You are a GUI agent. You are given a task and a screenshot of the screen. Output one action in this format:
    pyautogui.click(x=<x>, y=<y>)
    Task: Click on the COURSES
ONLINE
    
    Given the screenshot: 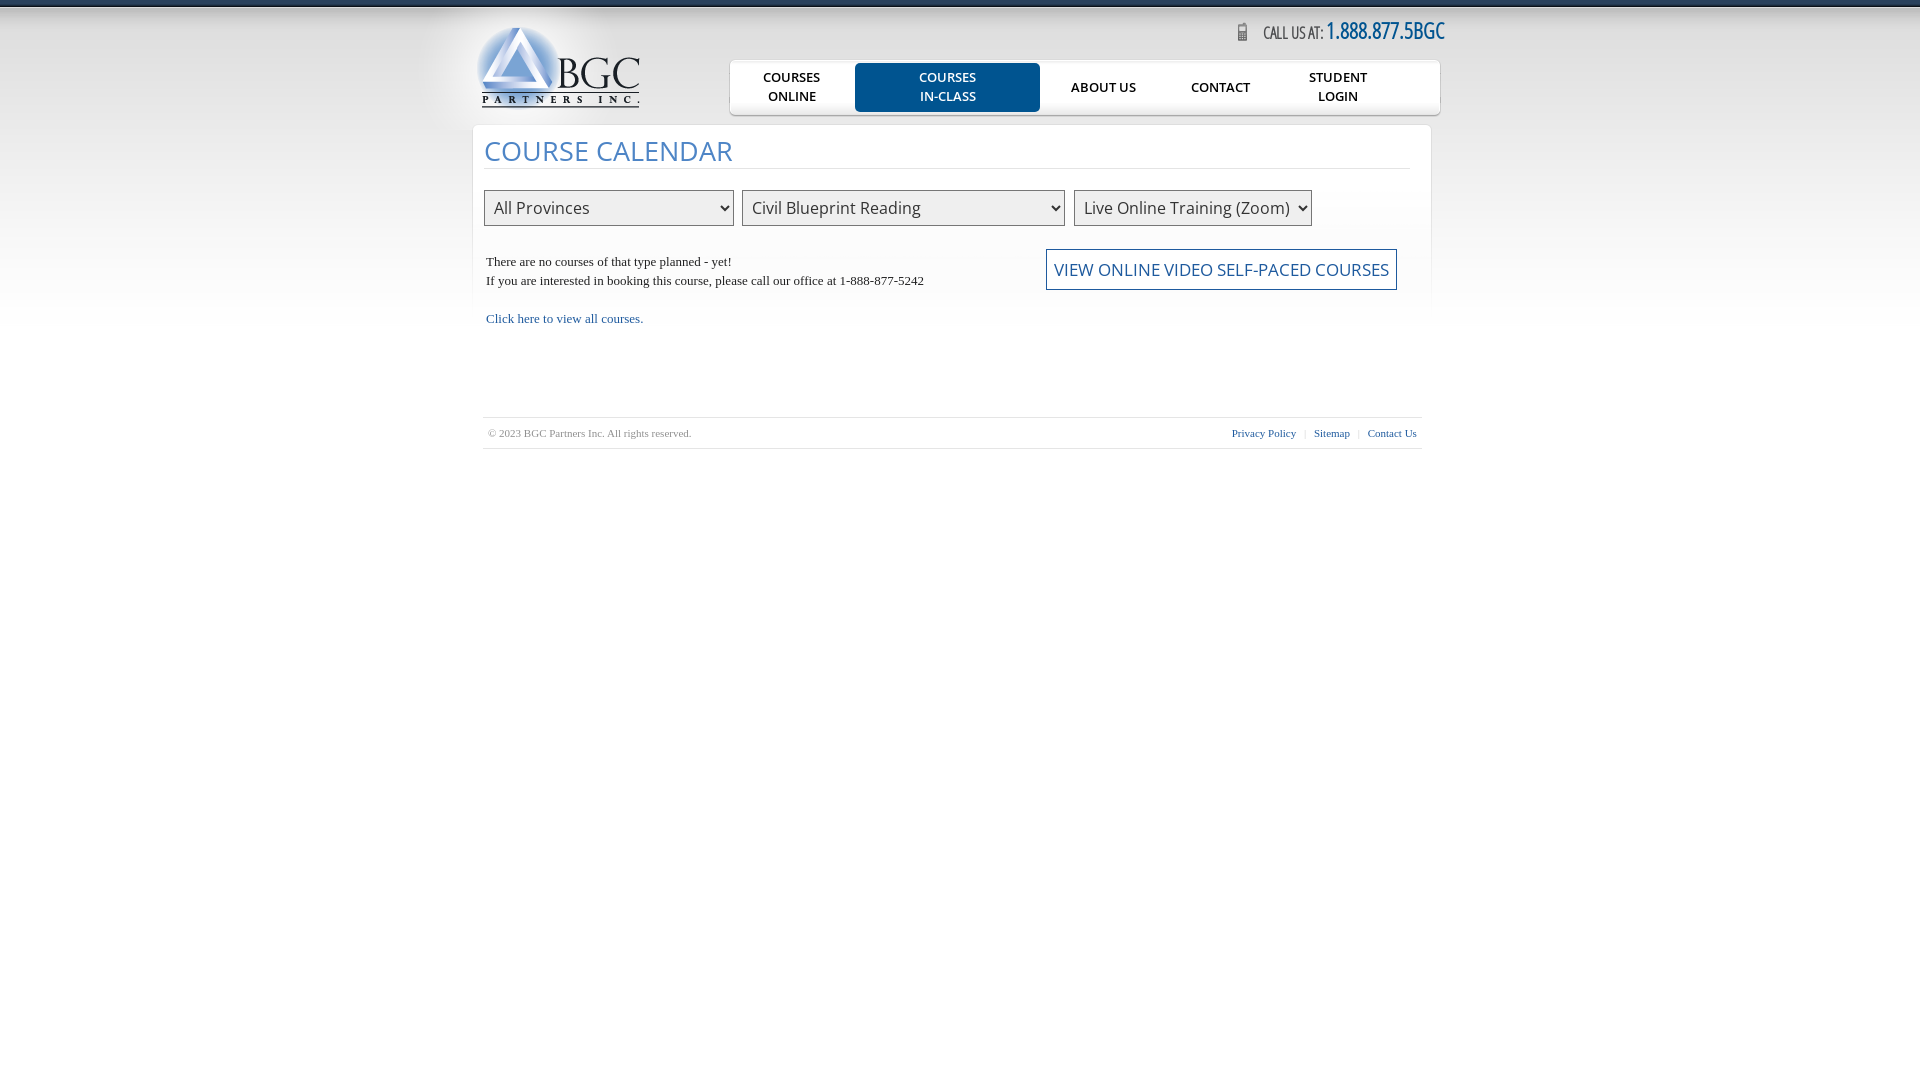 What is the action you would take?
    pyautogui.click(x=792, y=88)
    